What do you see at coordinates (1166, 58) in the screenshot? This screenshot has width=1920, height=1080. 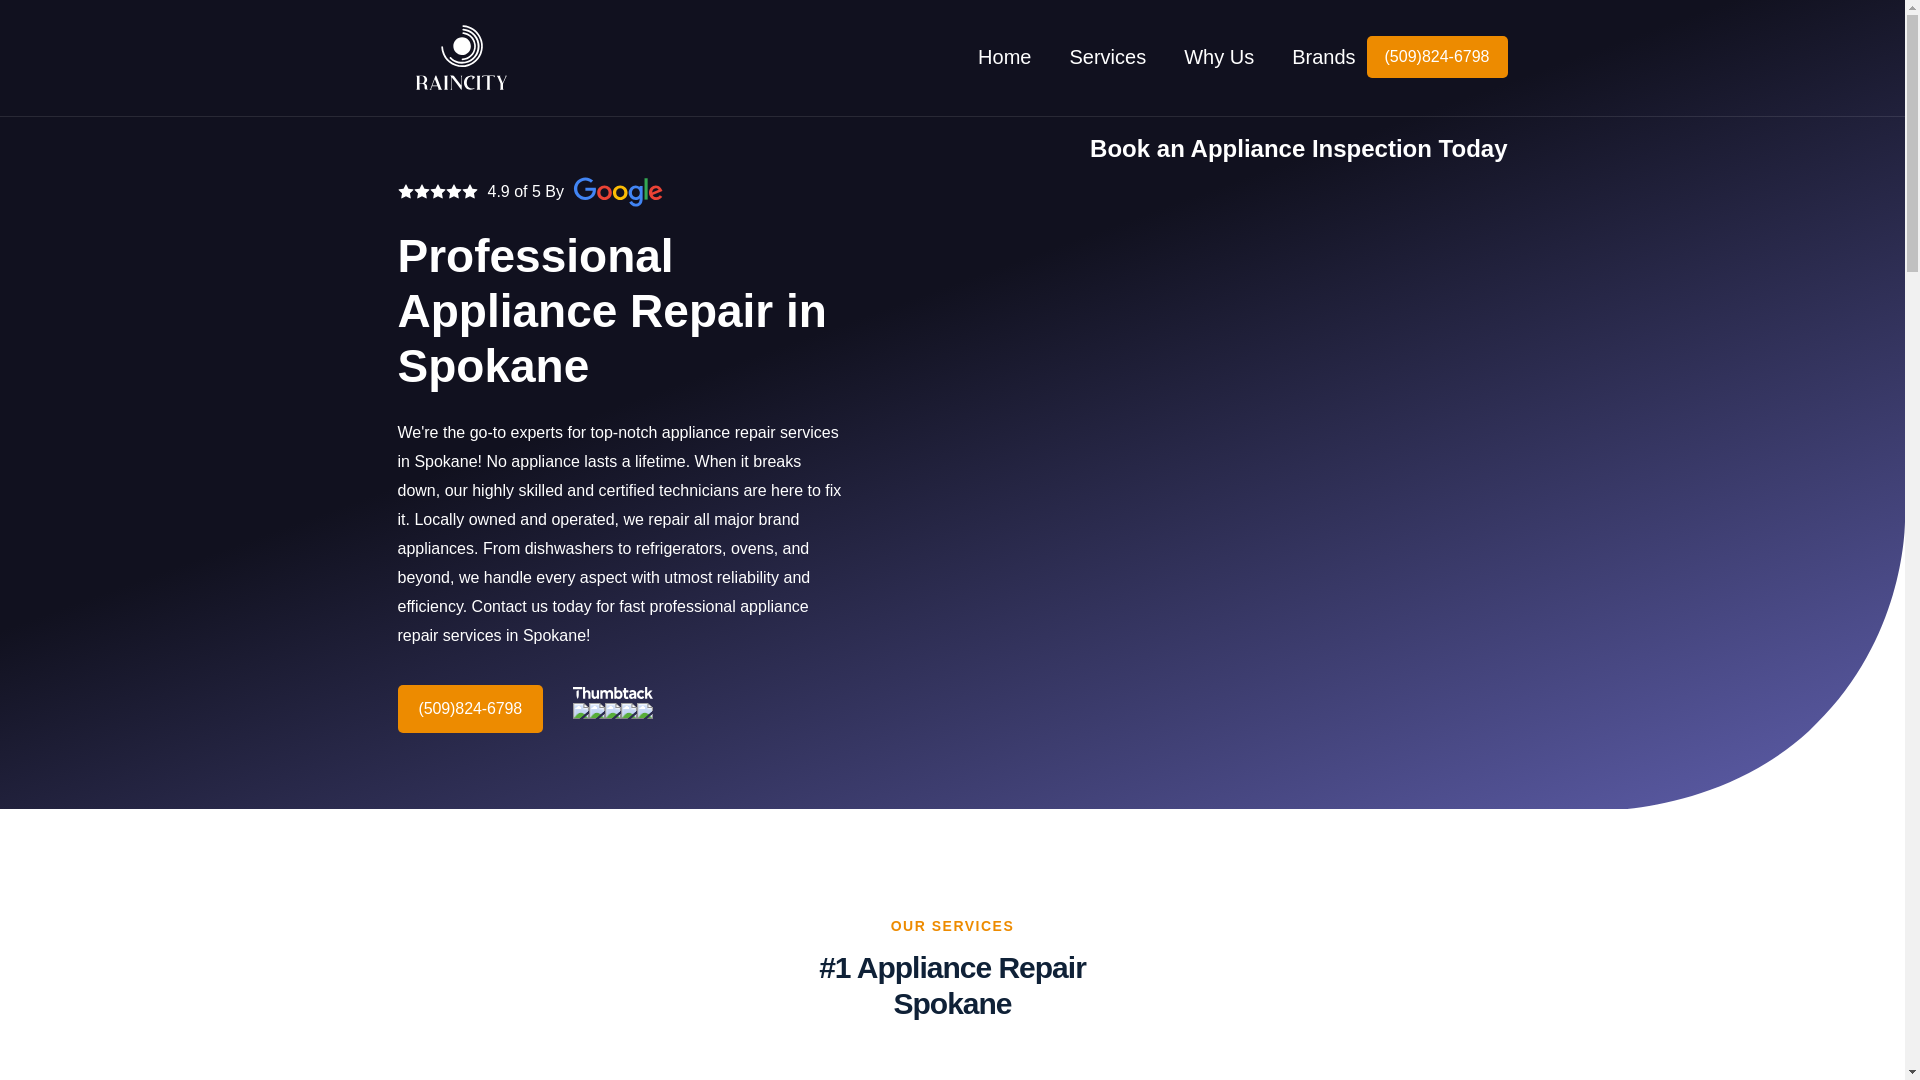 I see `Services` at bounding box center [1166, 58].